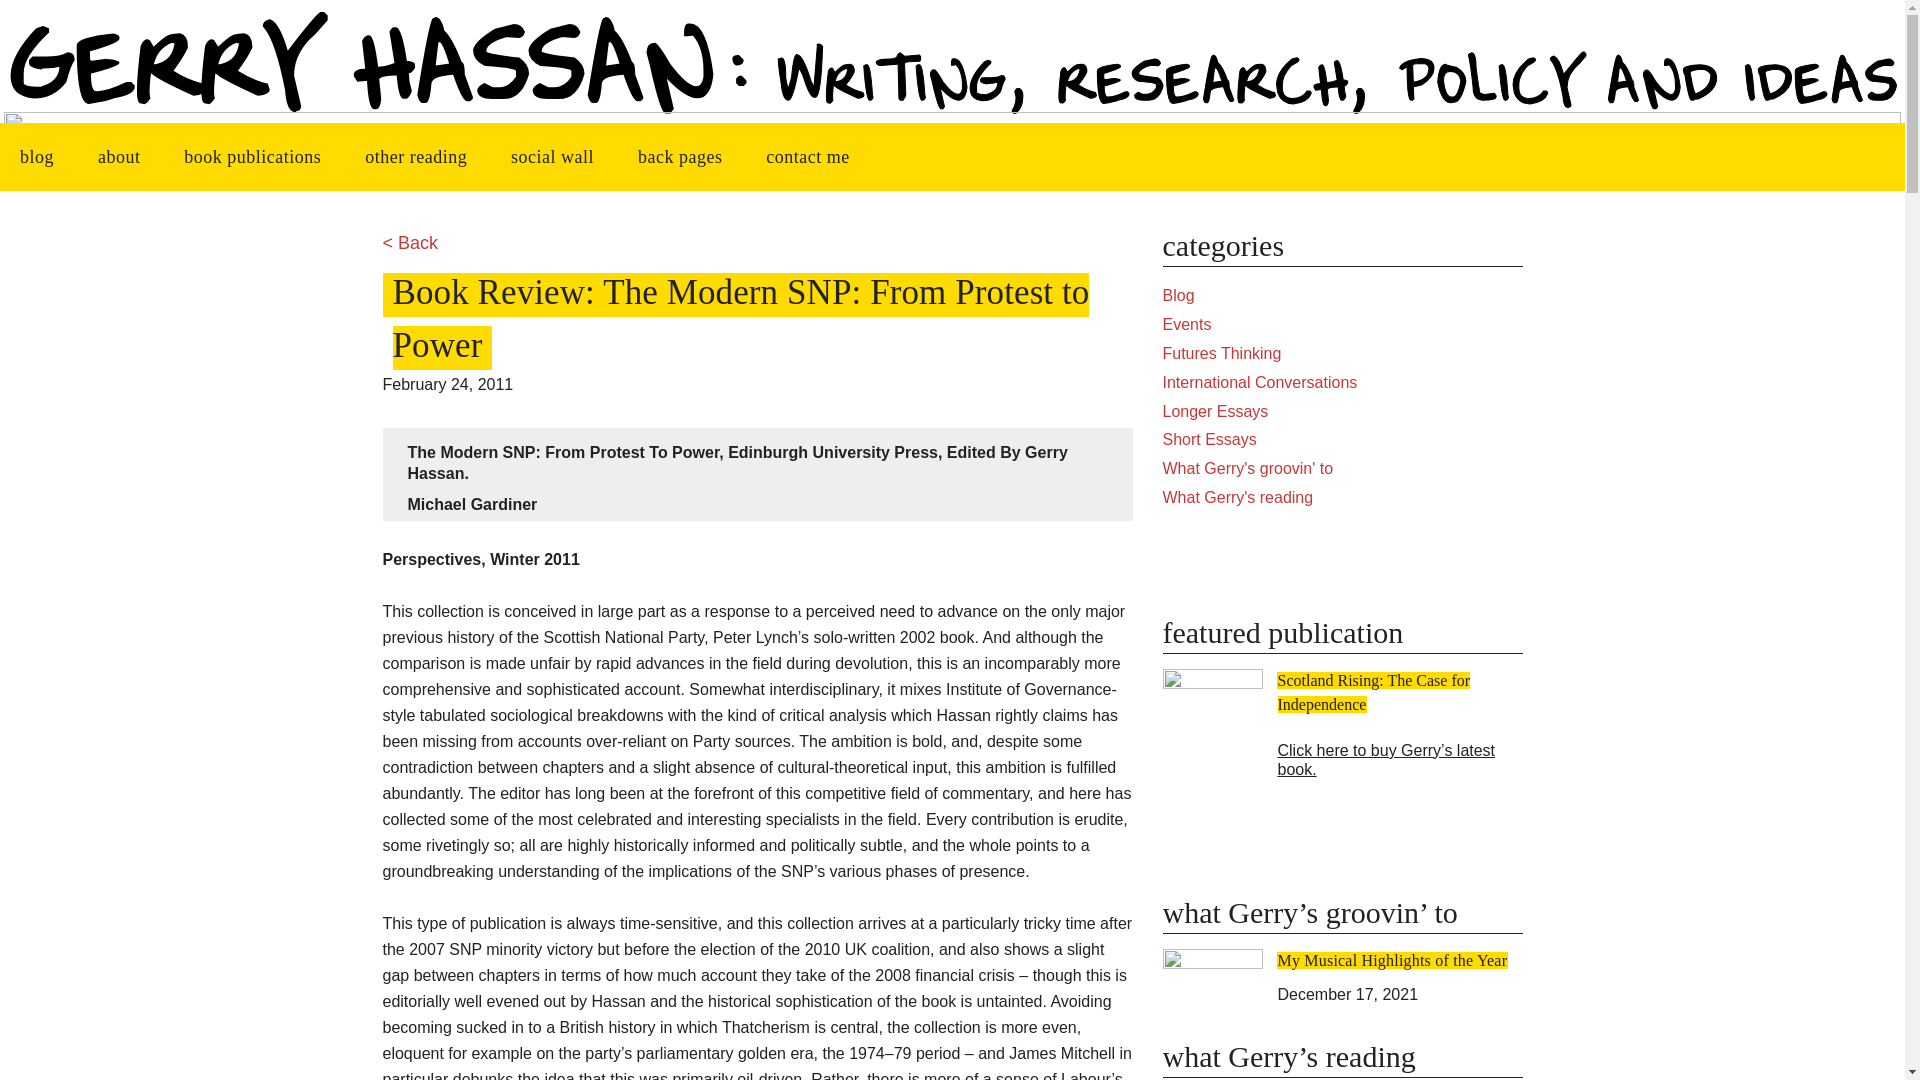 The width and height of the screenshot is (1920, 1080). Describe the element at coordinates (552, 157) in the screenshot. I see `social wall` at that location.